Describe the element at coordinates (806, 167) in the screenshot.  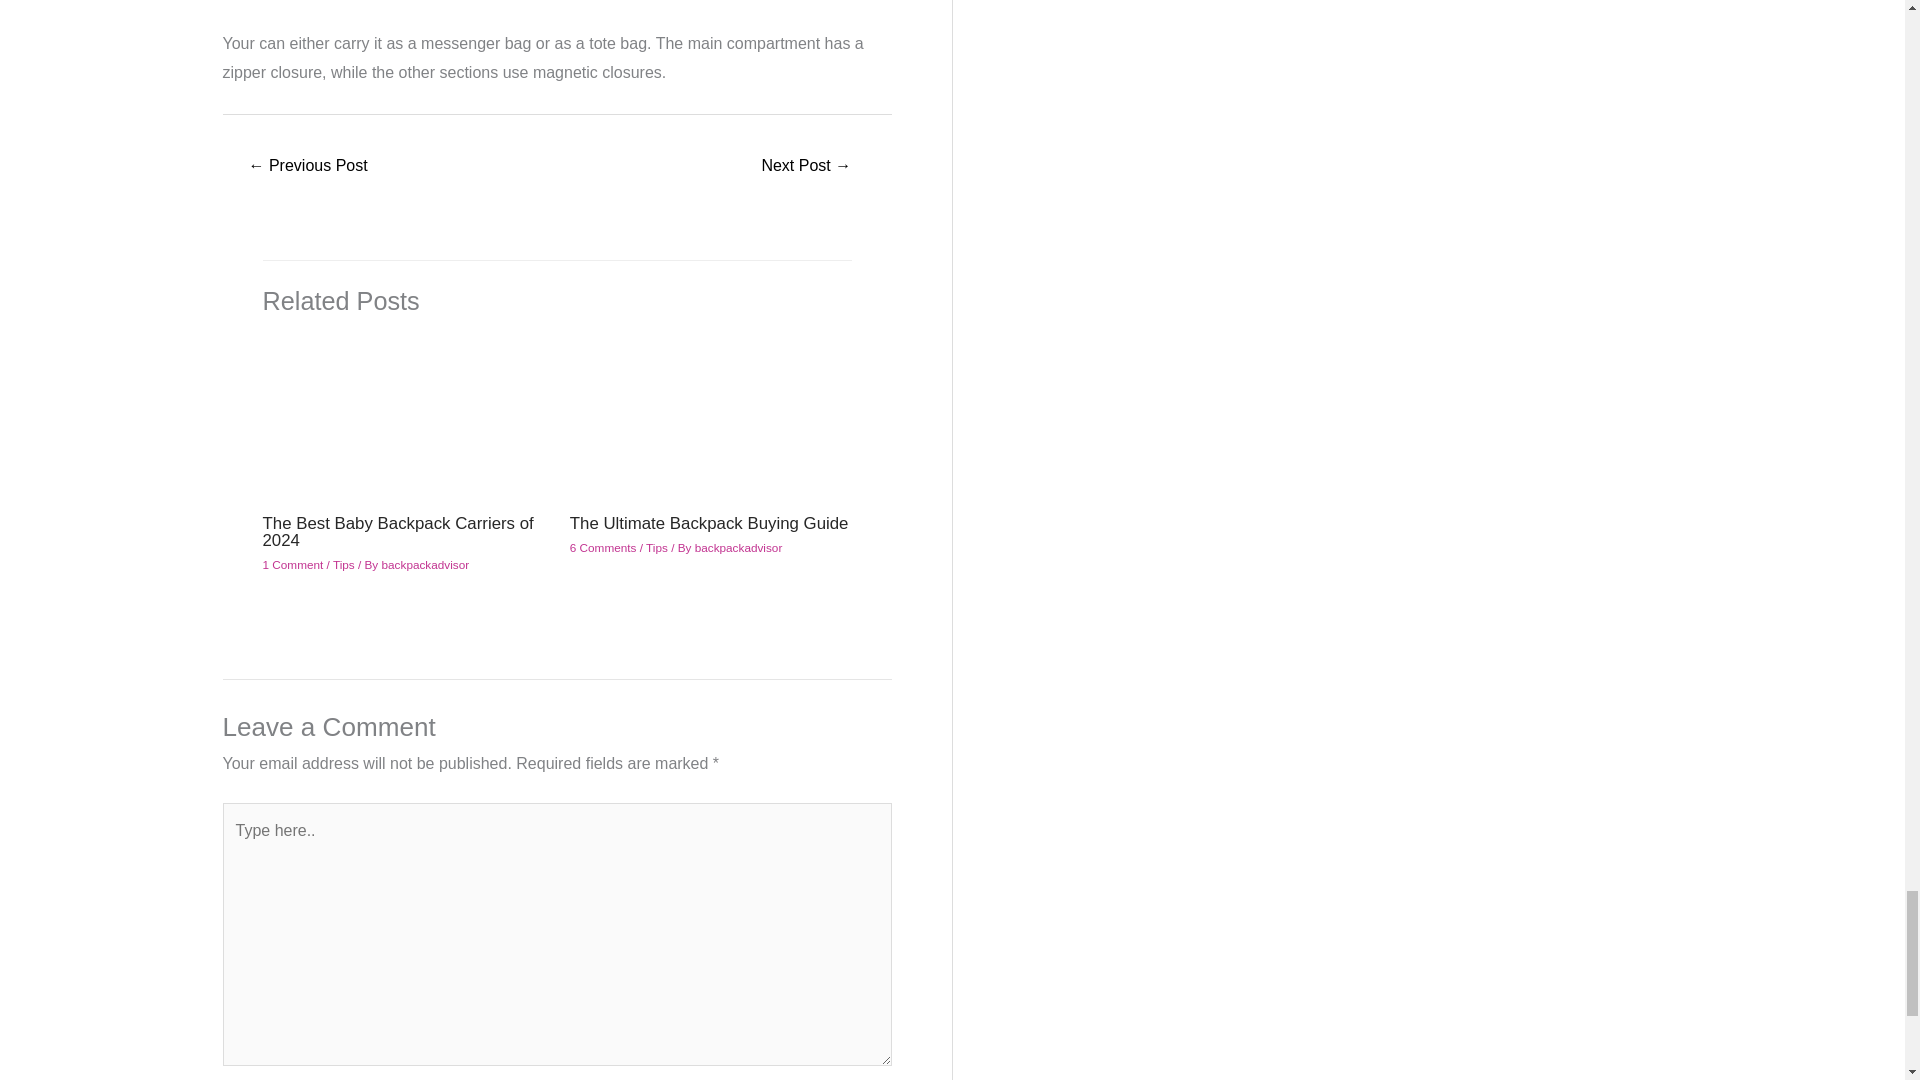
I see `Top 6 laptop backpacks: All new and picked in 2024` at that location.